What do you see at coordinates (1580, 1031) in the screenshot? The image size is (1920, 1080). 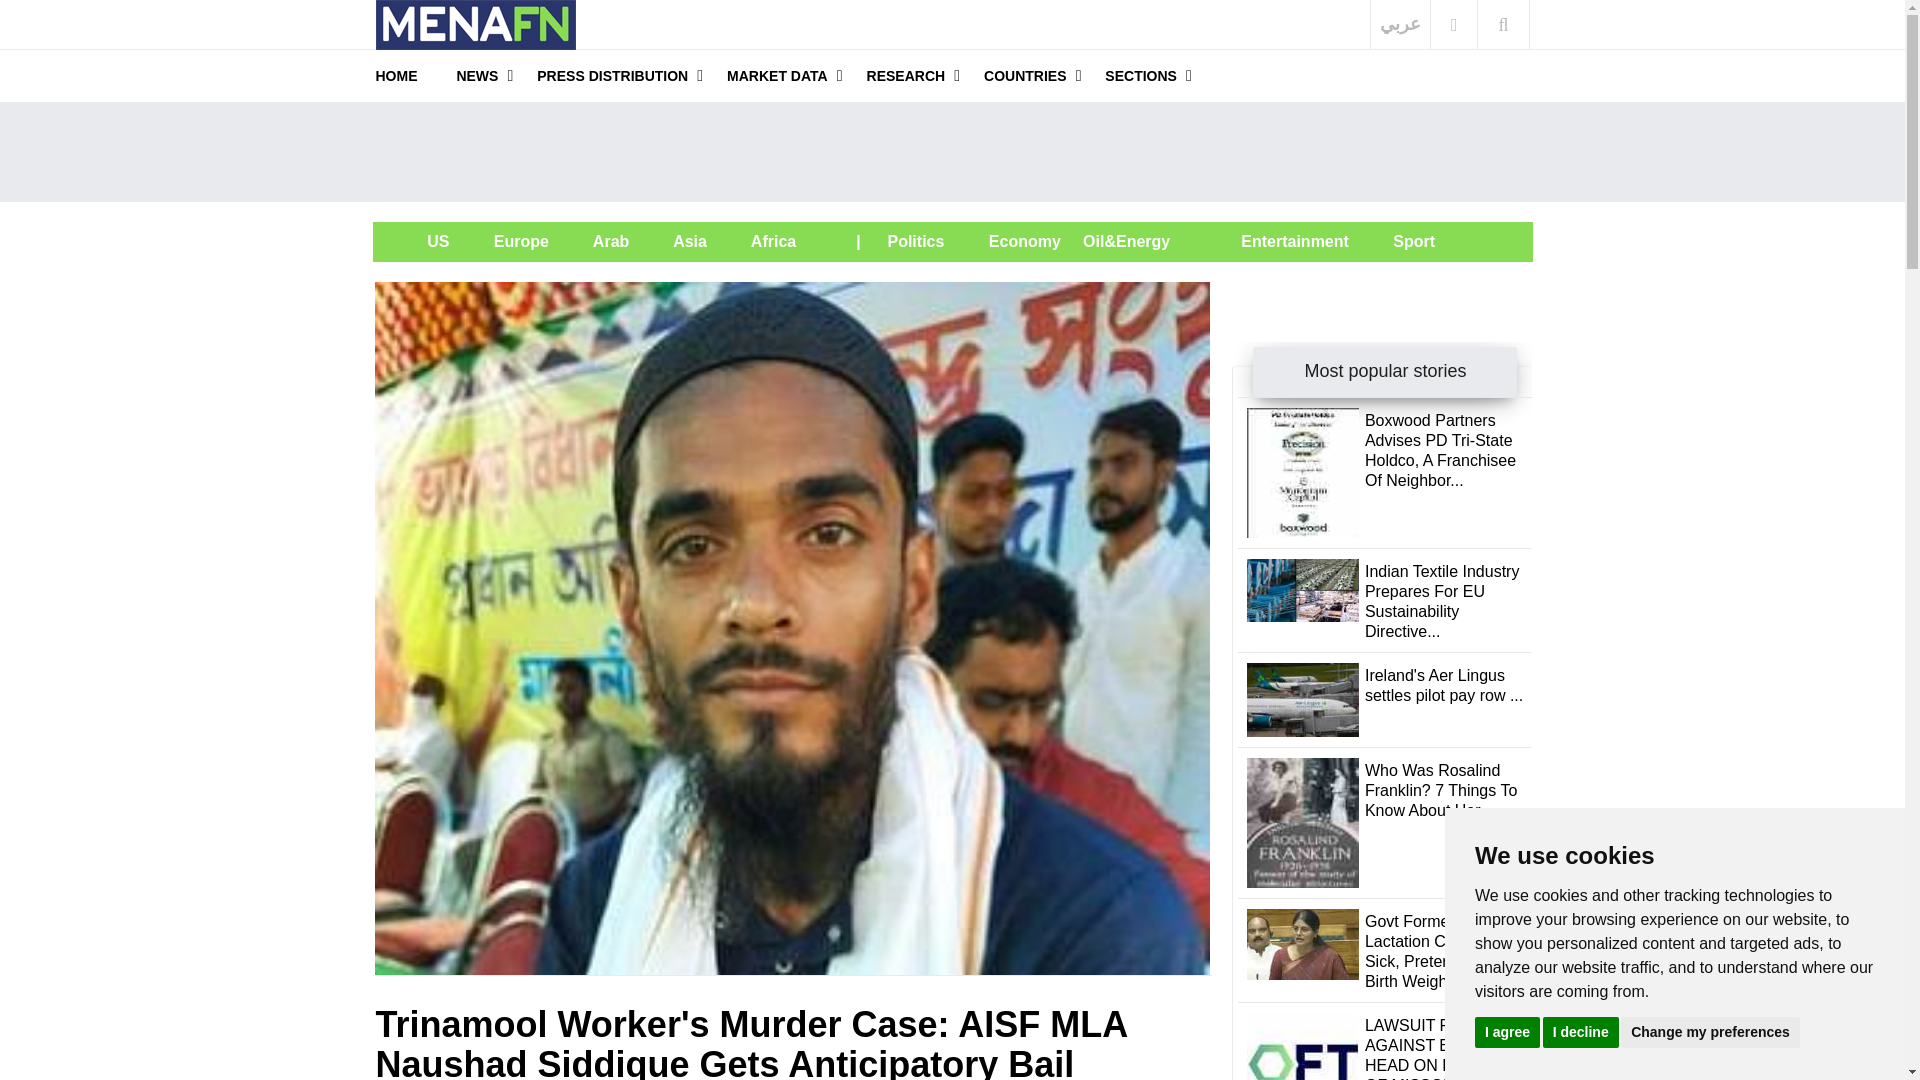 I see `I decline` at bounding box center [1580, 1031].